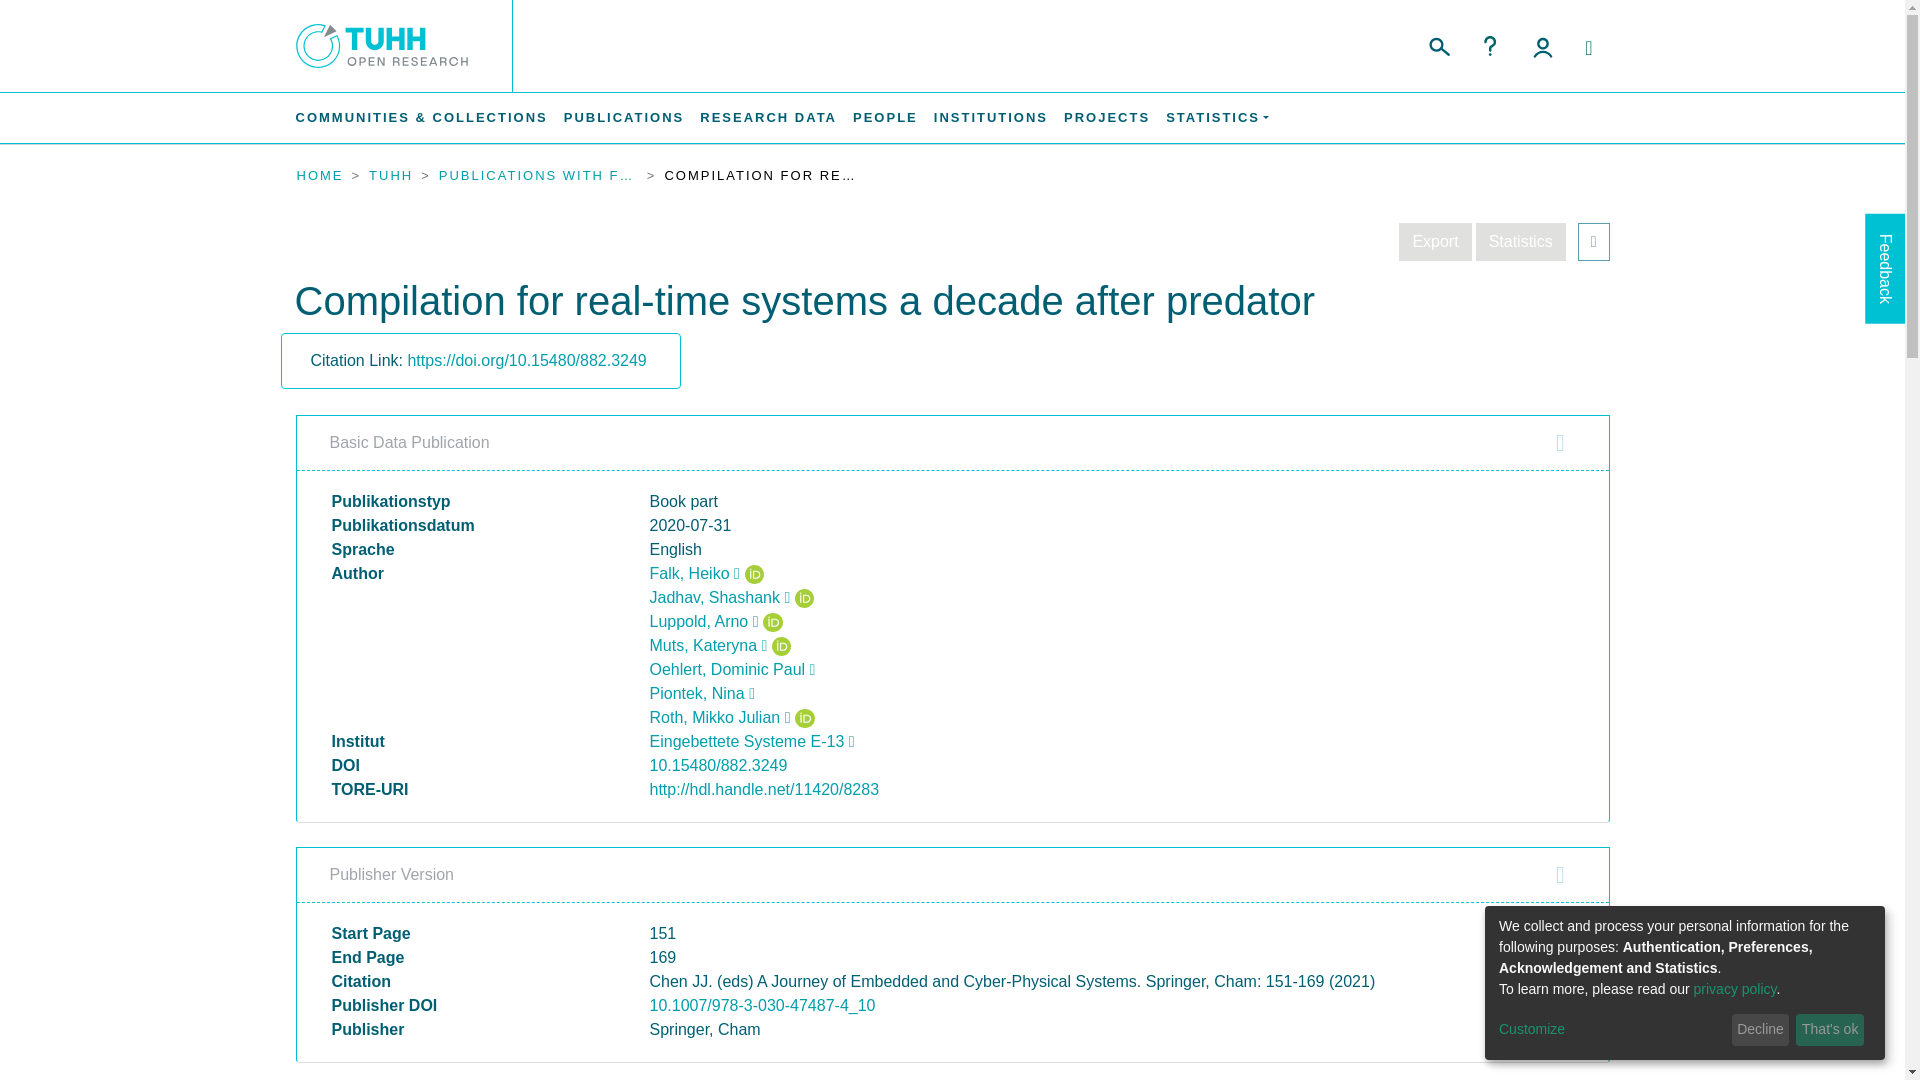 The image size is (1920, 1080). What do you see at coordinates (768, 117) in the screenshot?
I see `Research Data` at bounding box center [768, 117].